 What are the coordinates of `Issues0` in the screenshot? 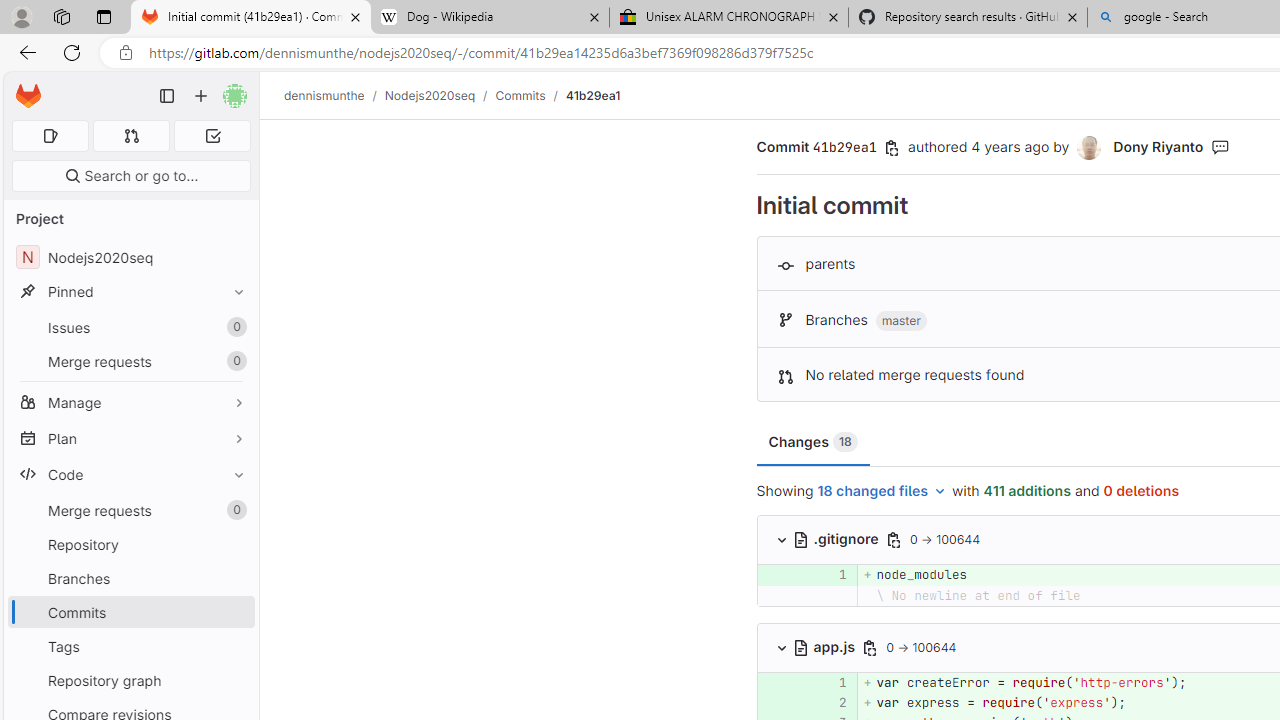 It's located at (130, 328).